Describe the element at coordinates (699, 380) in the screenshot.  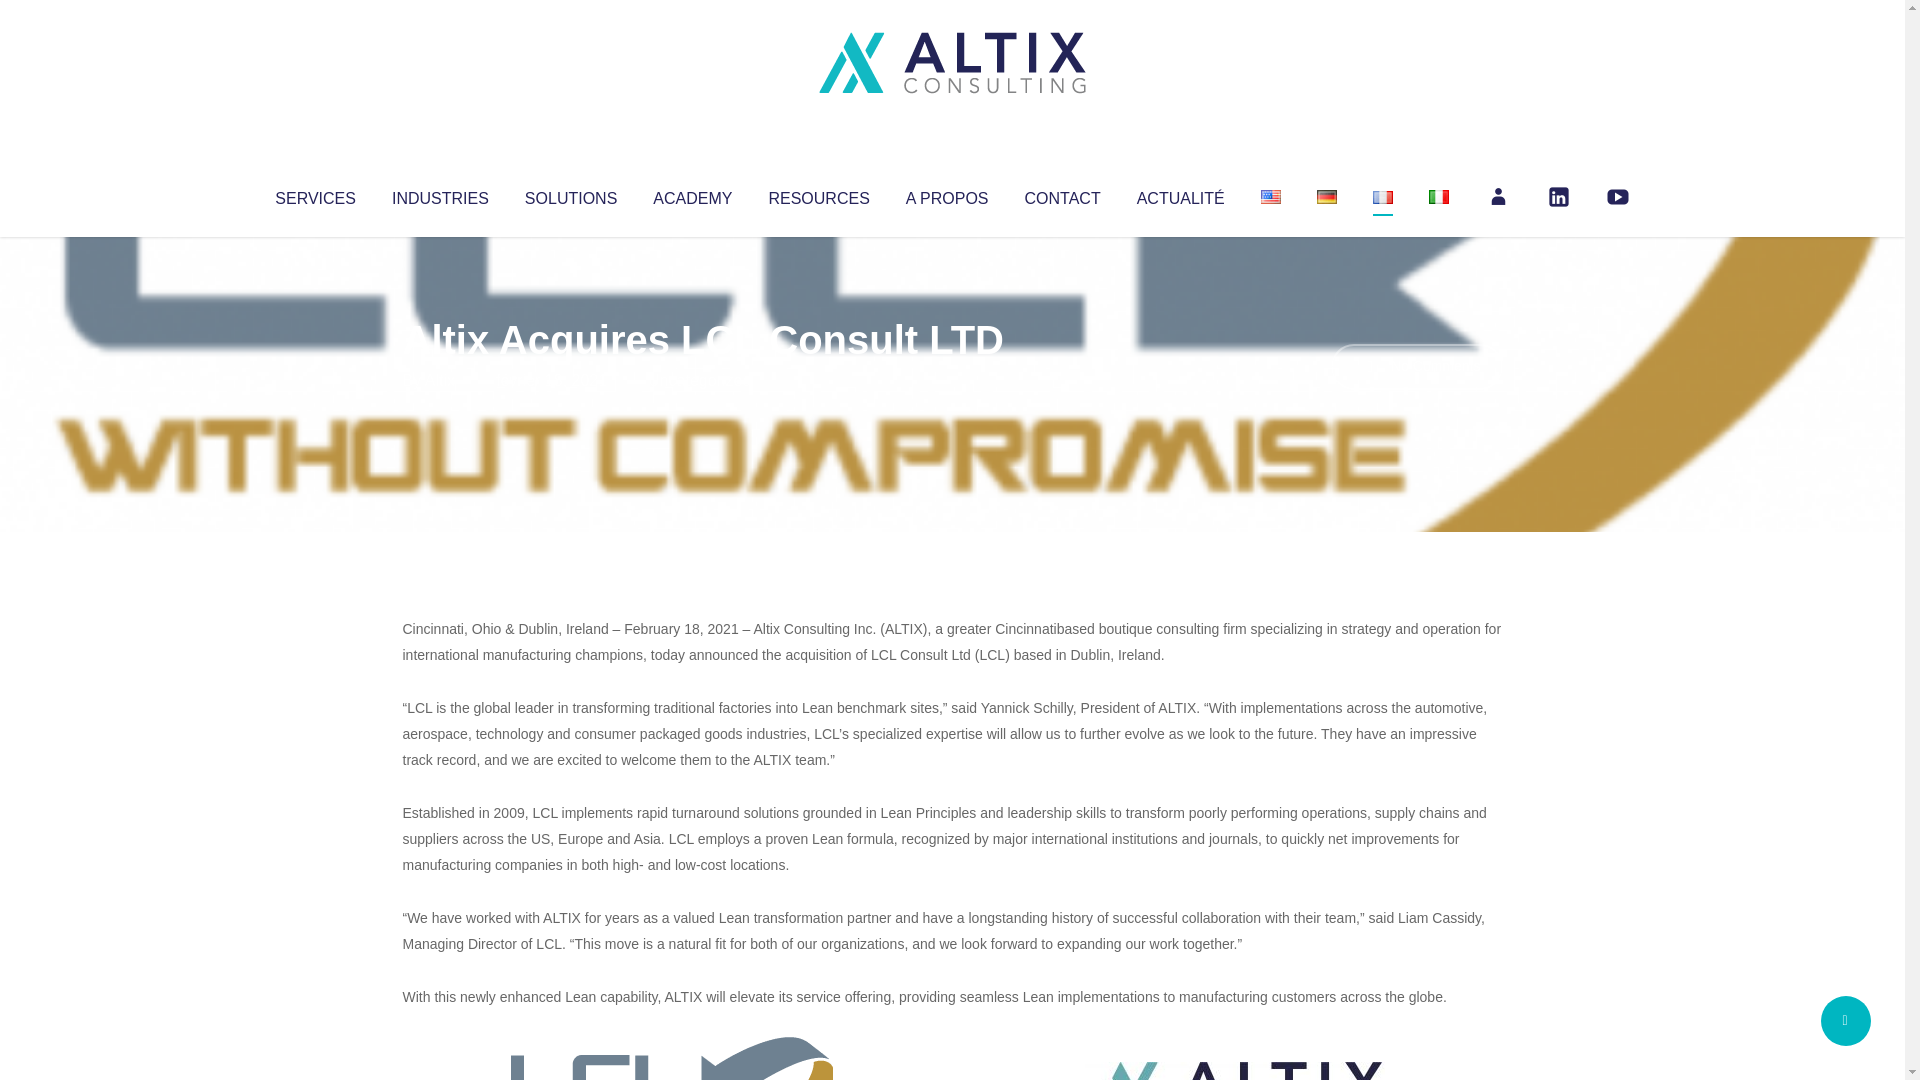
I see `Uncategorized` at that location.